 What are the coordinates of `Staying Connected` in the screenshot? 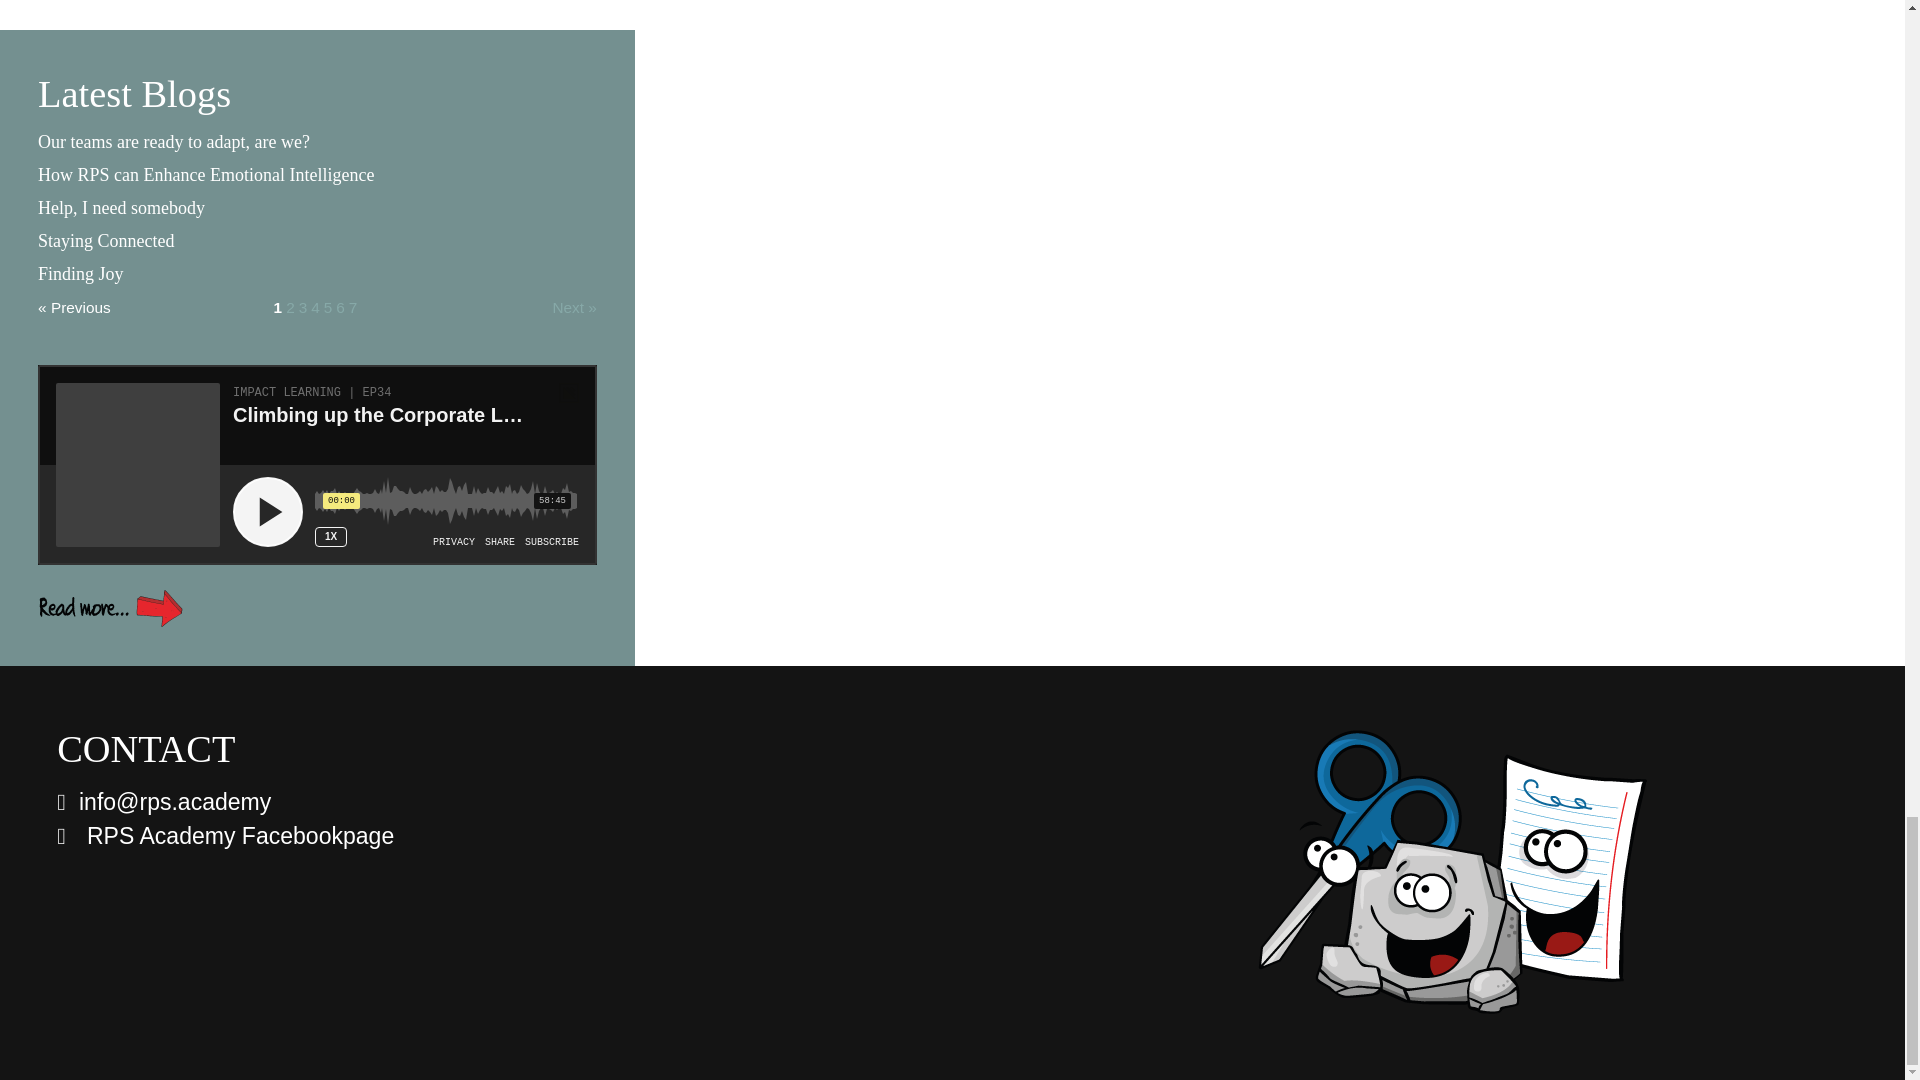 It's located at (106, 240).